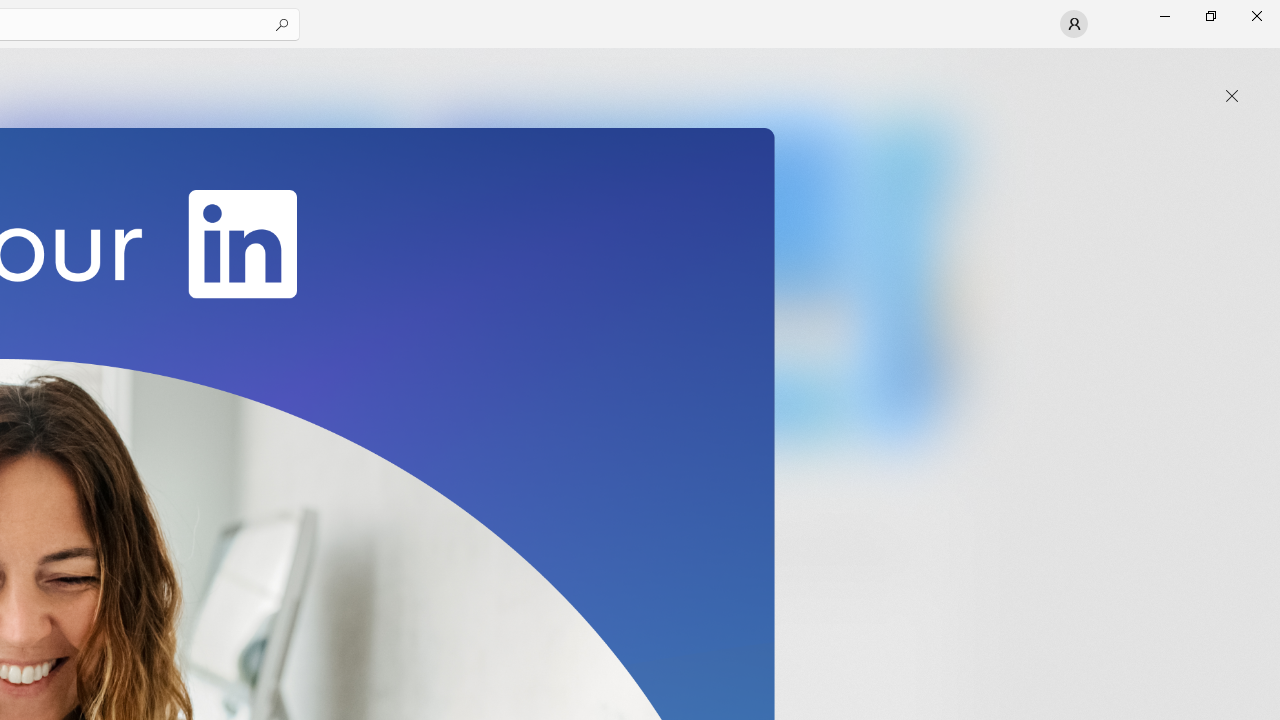 The image size is (1280, 720). I want to click on Screenshot 3, so click(636, 279).